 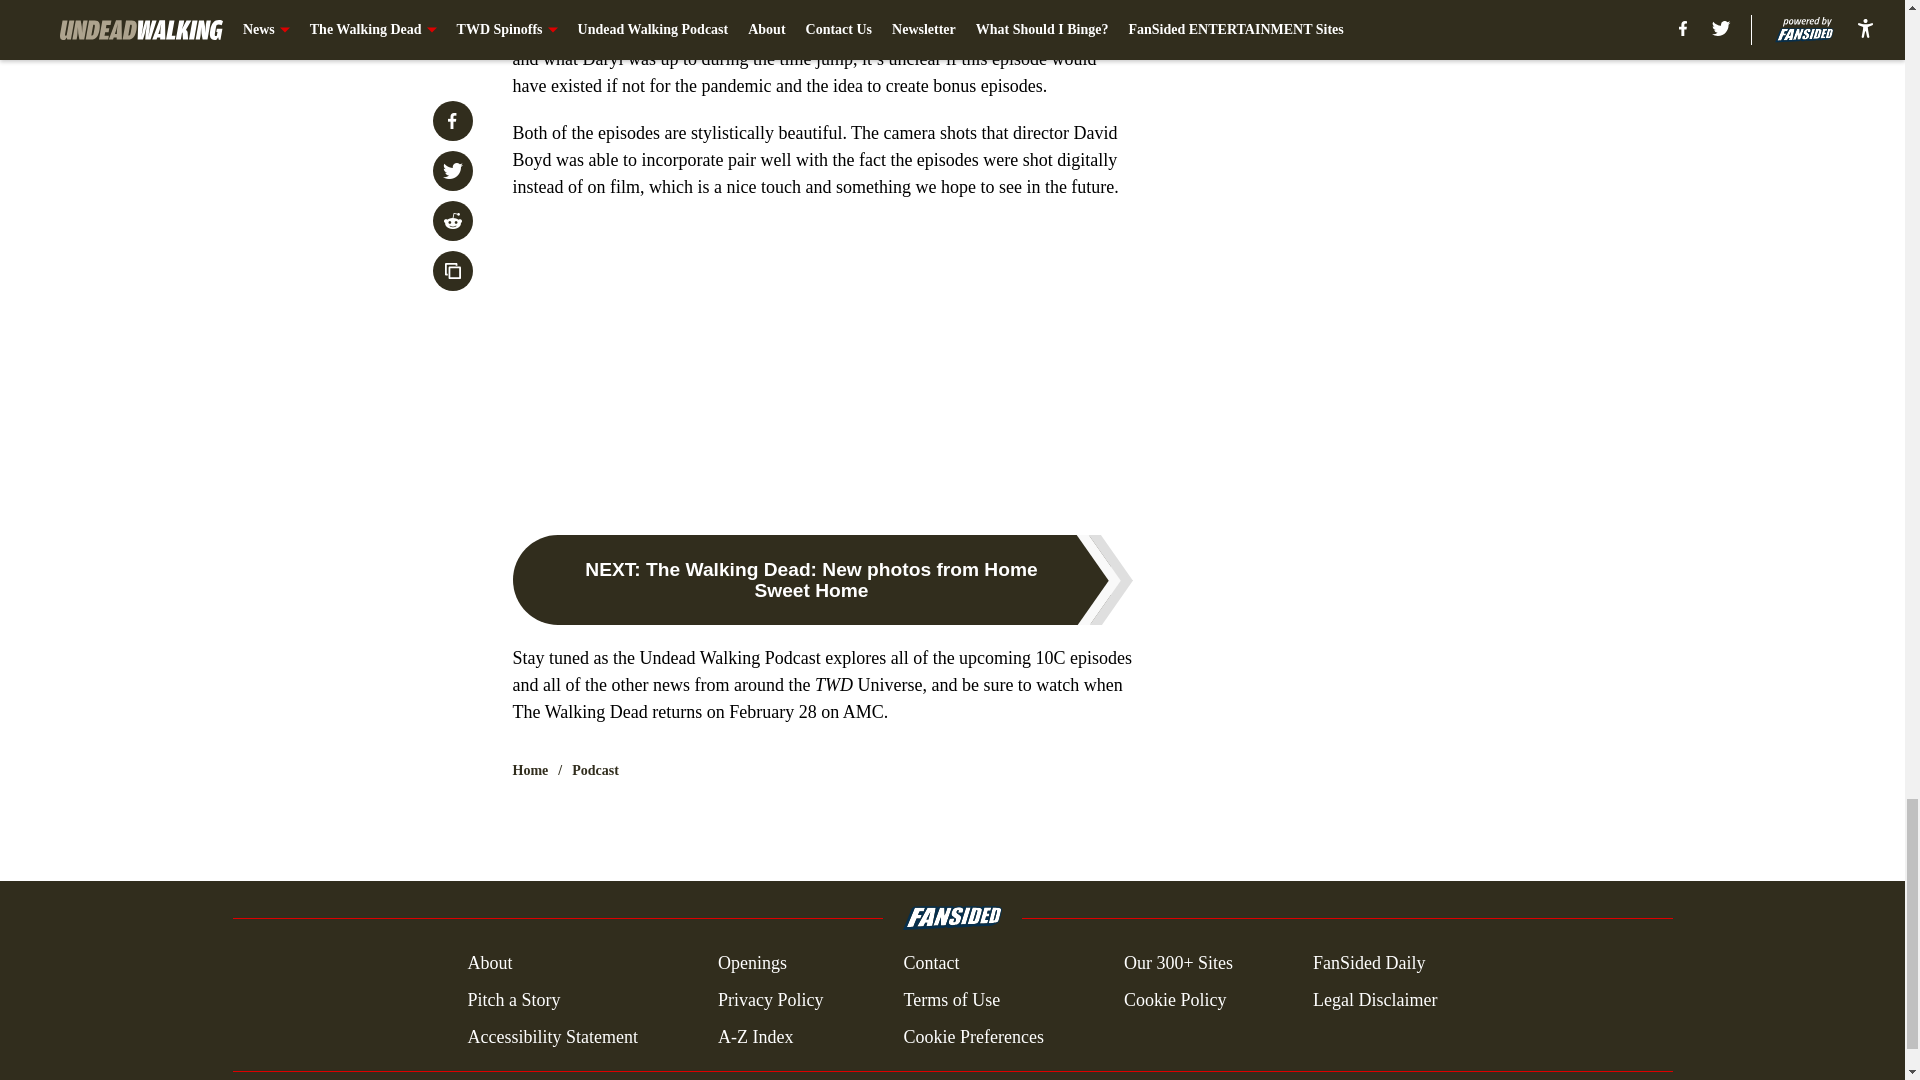 What do you see at coordinates (822, 580) in the screenshot?
I see `NEXT: The Walking Dead: New photos from Home Sweet Home` at bounding box center [822, 580].